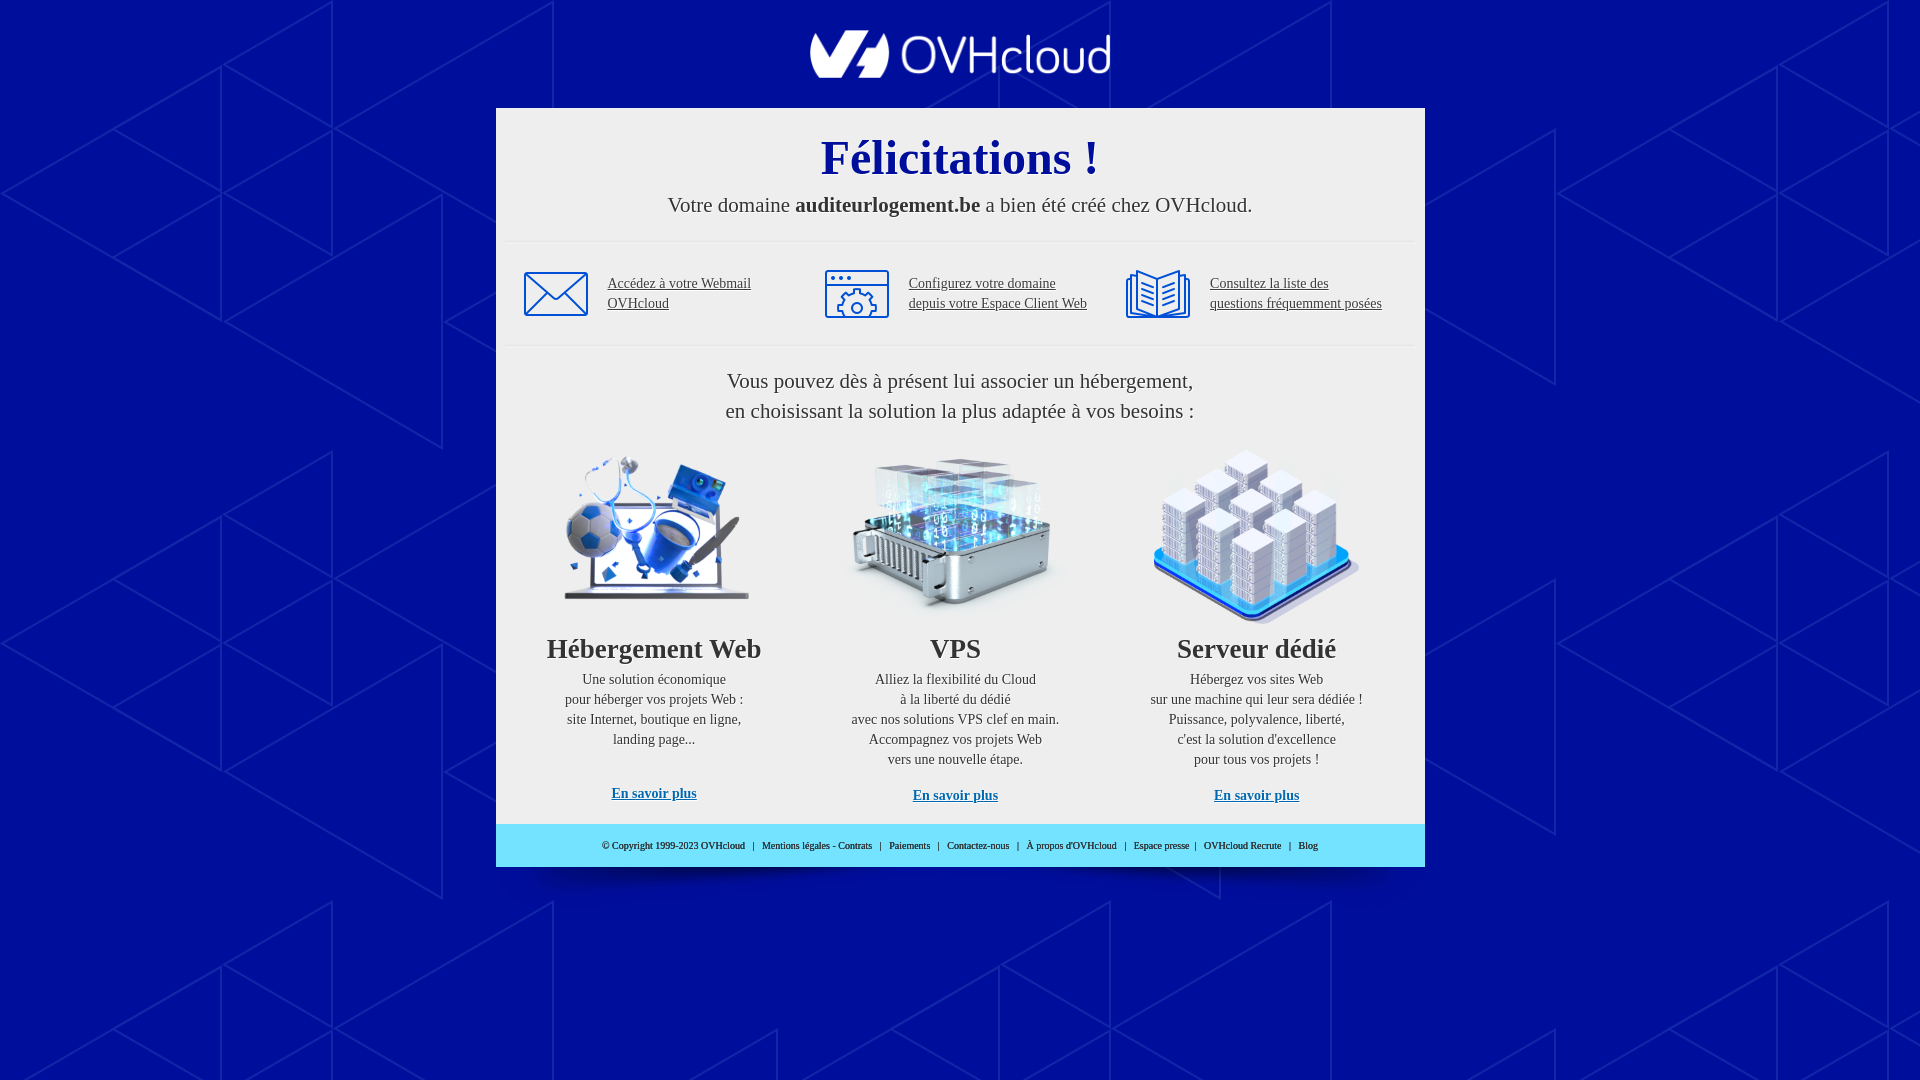 The image size is (1920, 1080). I want to click on VPS, so click(956, 620).